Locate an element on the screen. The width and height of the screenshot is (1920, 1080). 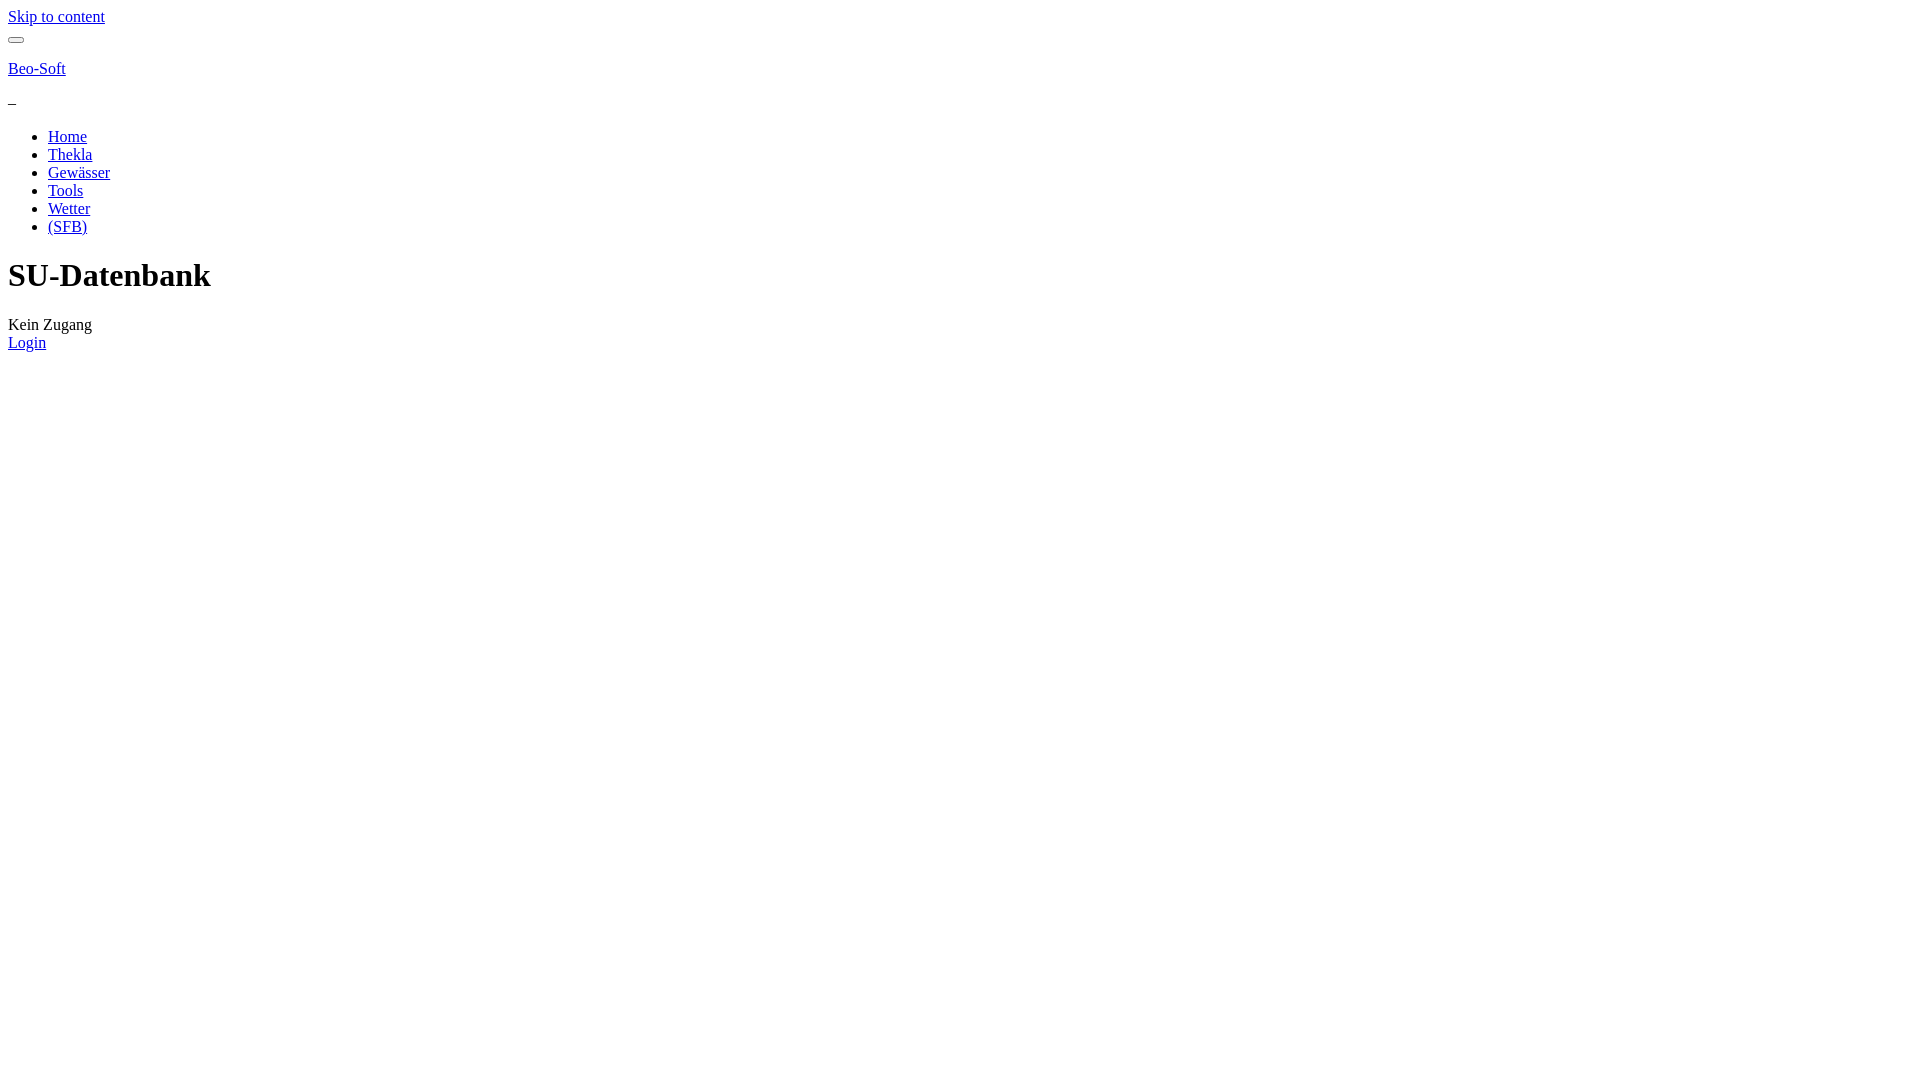
Beo-Soft is located at coordinates (37, 68).